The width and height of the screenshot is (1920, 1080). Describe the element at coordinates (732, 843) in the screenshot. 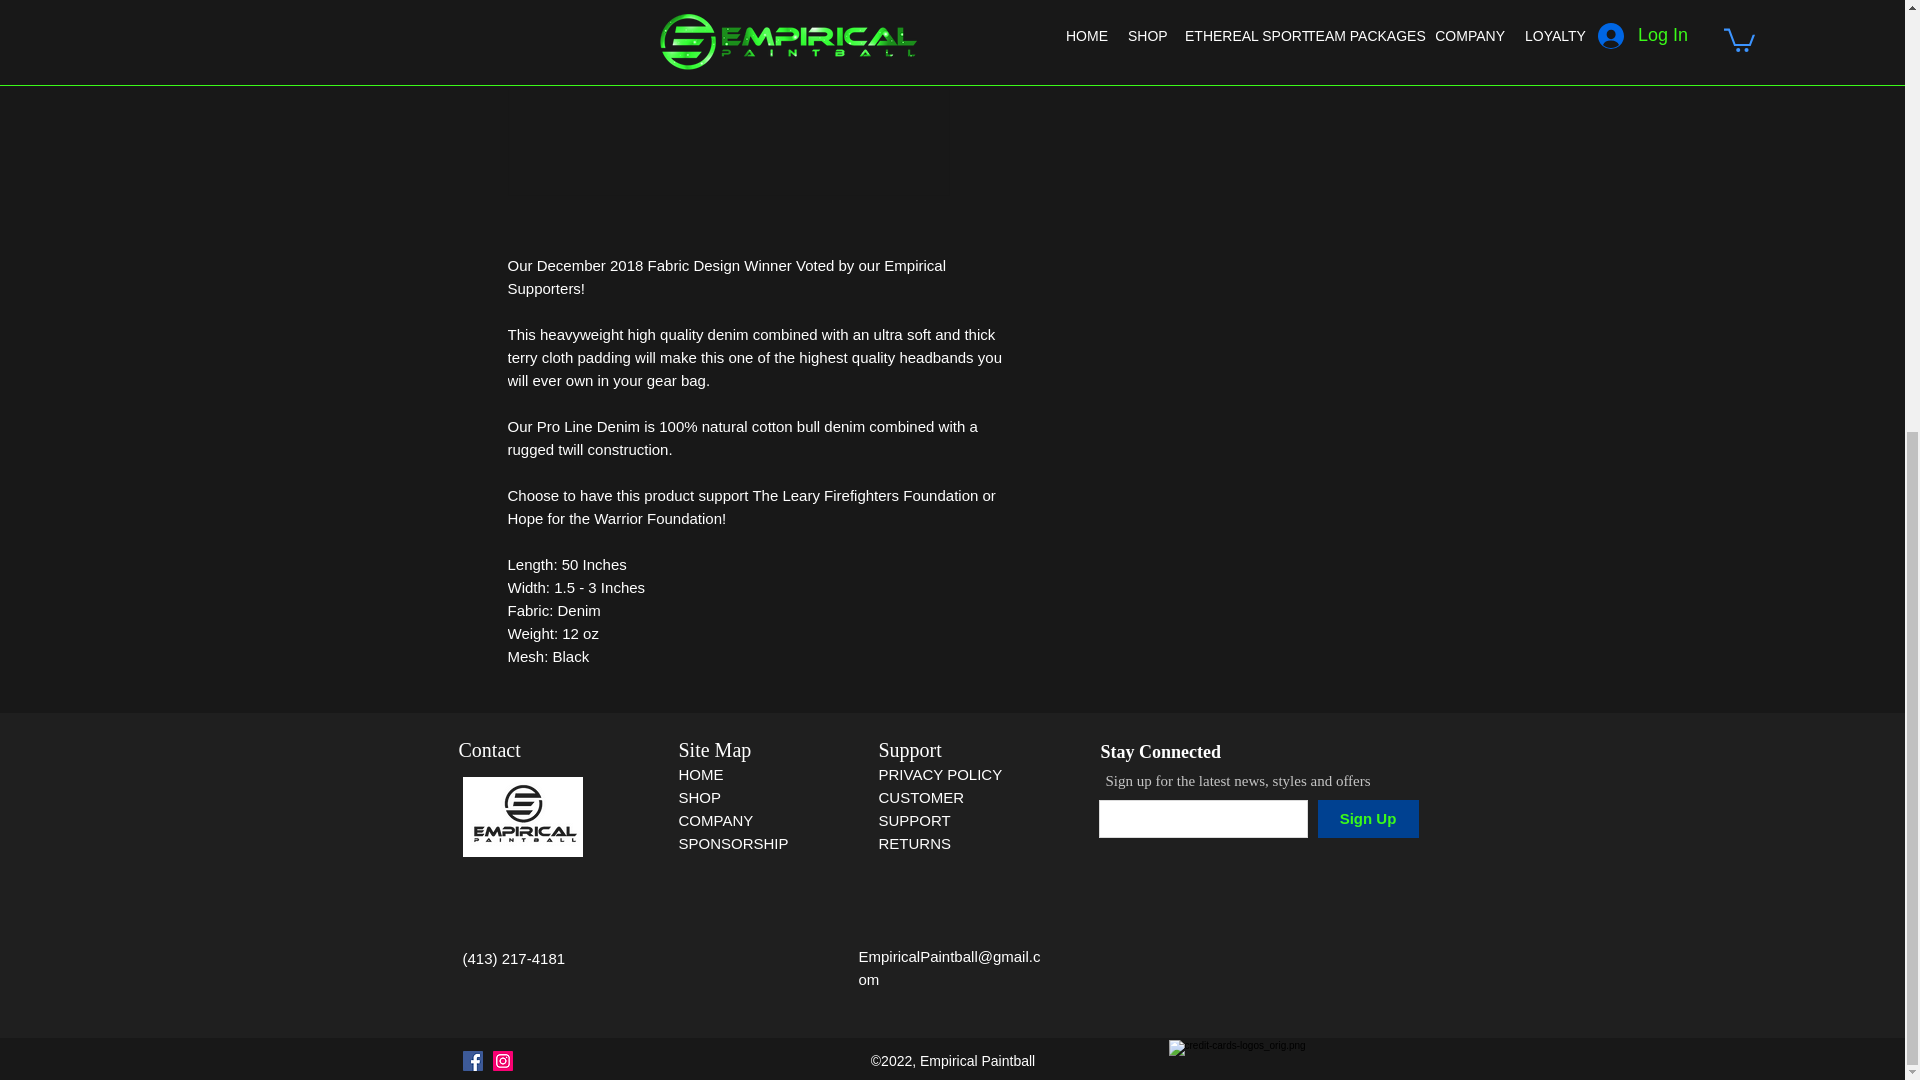

I see `SPONSORSHIP` at that location.